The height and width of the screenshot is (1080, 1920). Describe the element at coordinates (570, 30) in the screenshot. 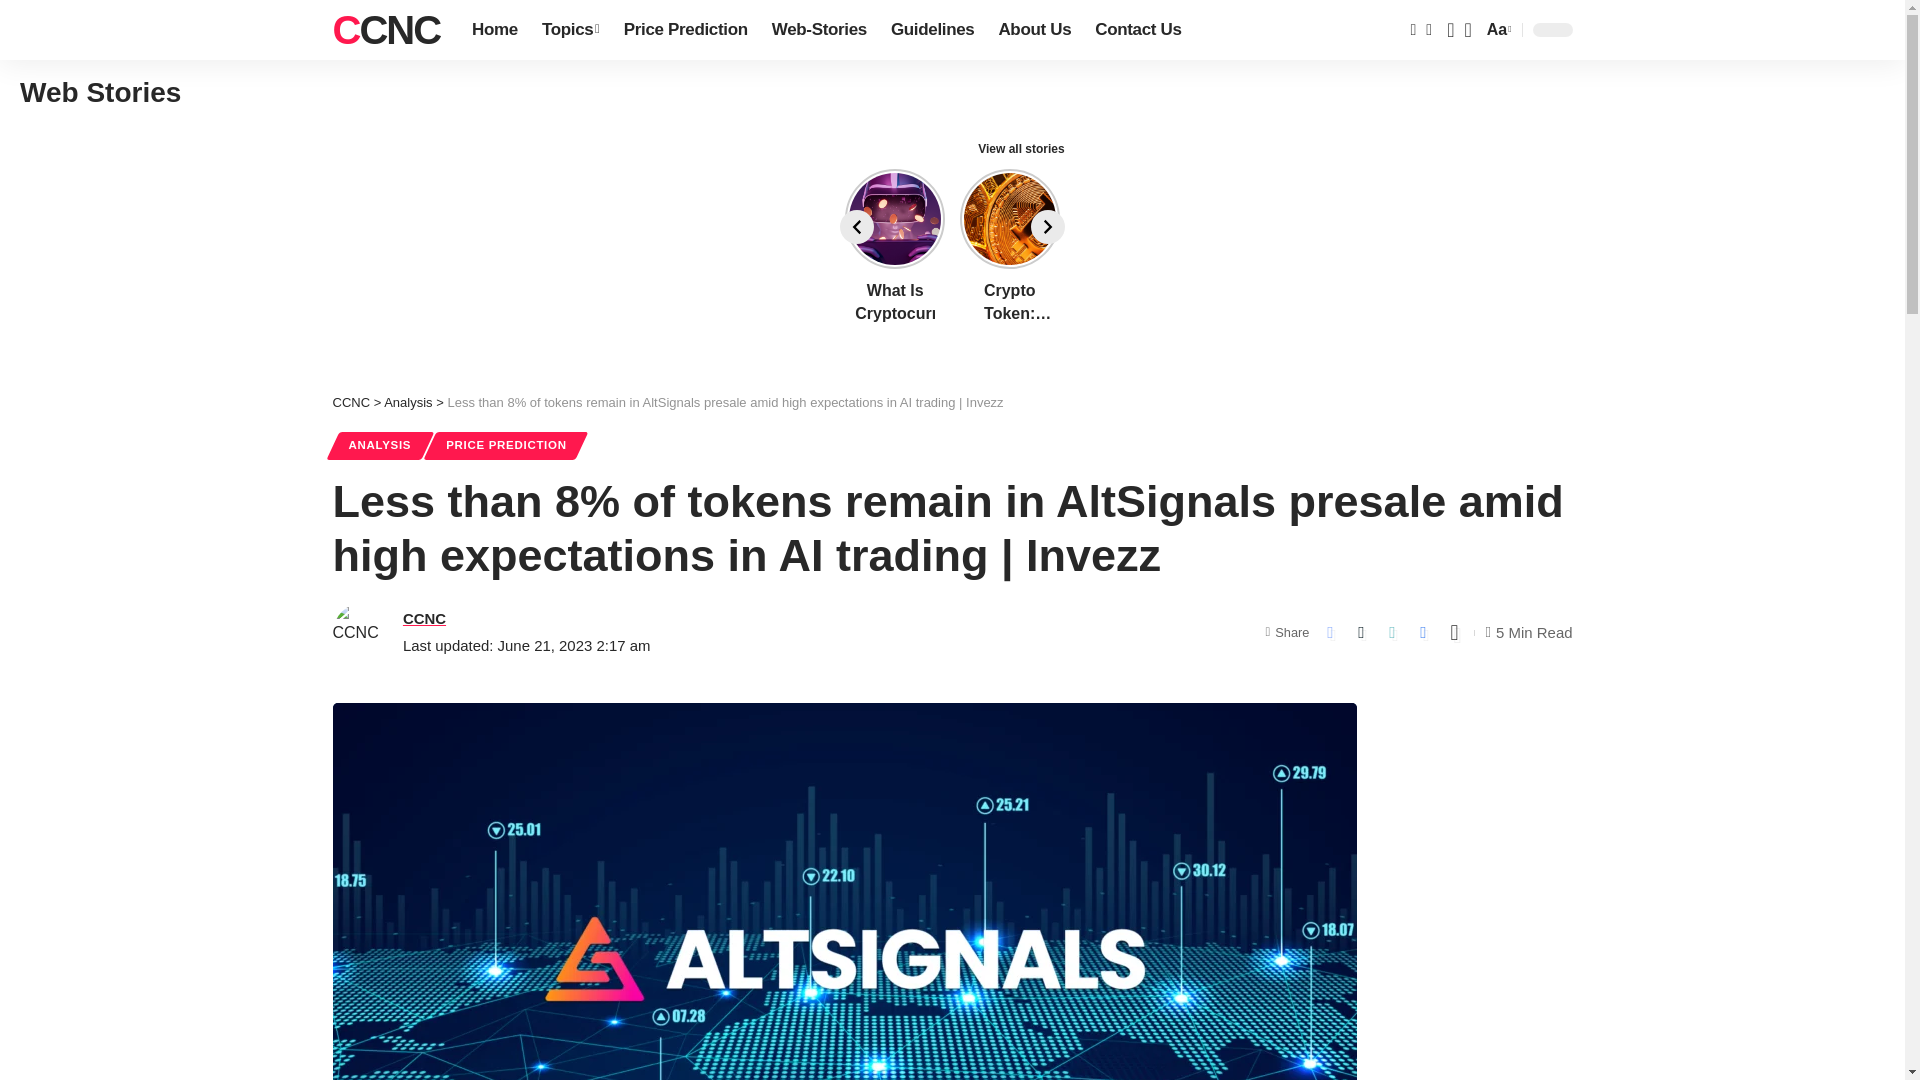

I see `CCNC` at that location.